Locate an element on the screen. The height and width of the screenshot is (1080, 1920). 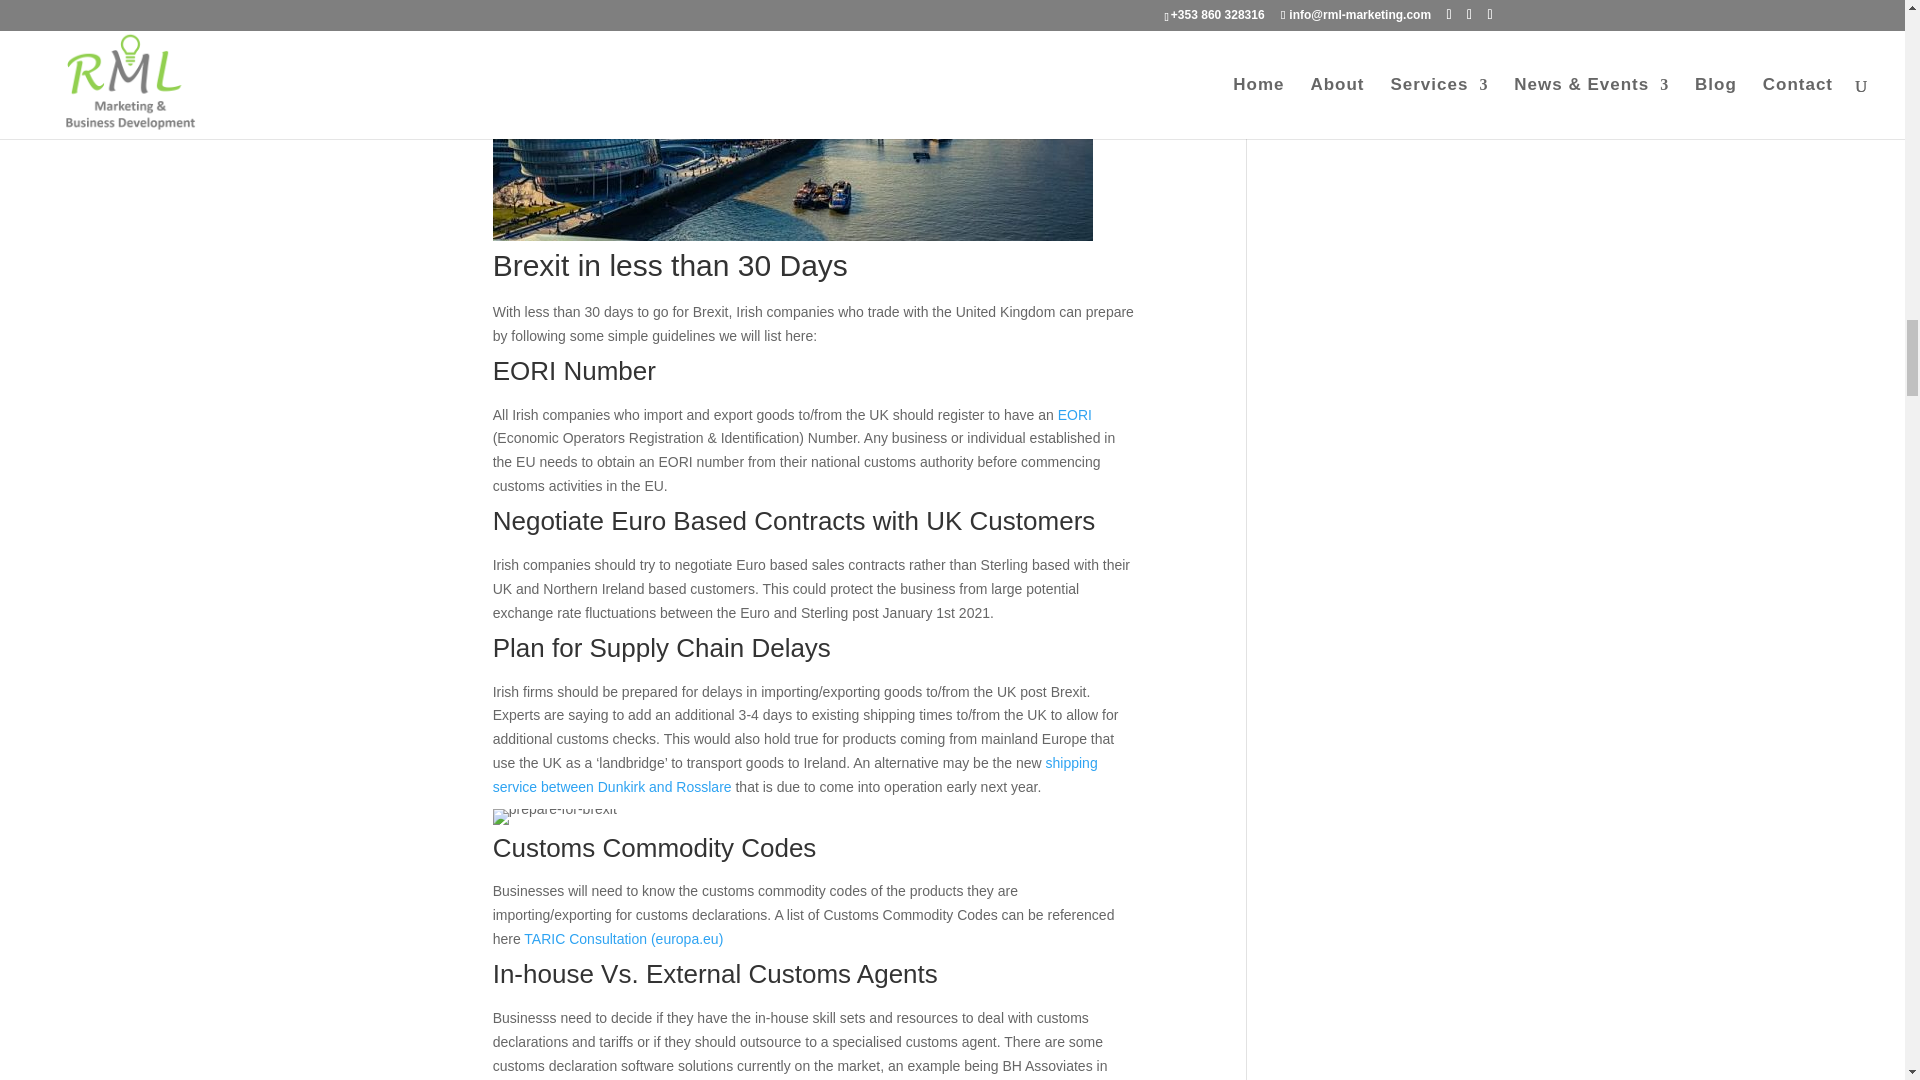
shipping service between Dunkirk and Rosslare is located at coordinates (796, 774).